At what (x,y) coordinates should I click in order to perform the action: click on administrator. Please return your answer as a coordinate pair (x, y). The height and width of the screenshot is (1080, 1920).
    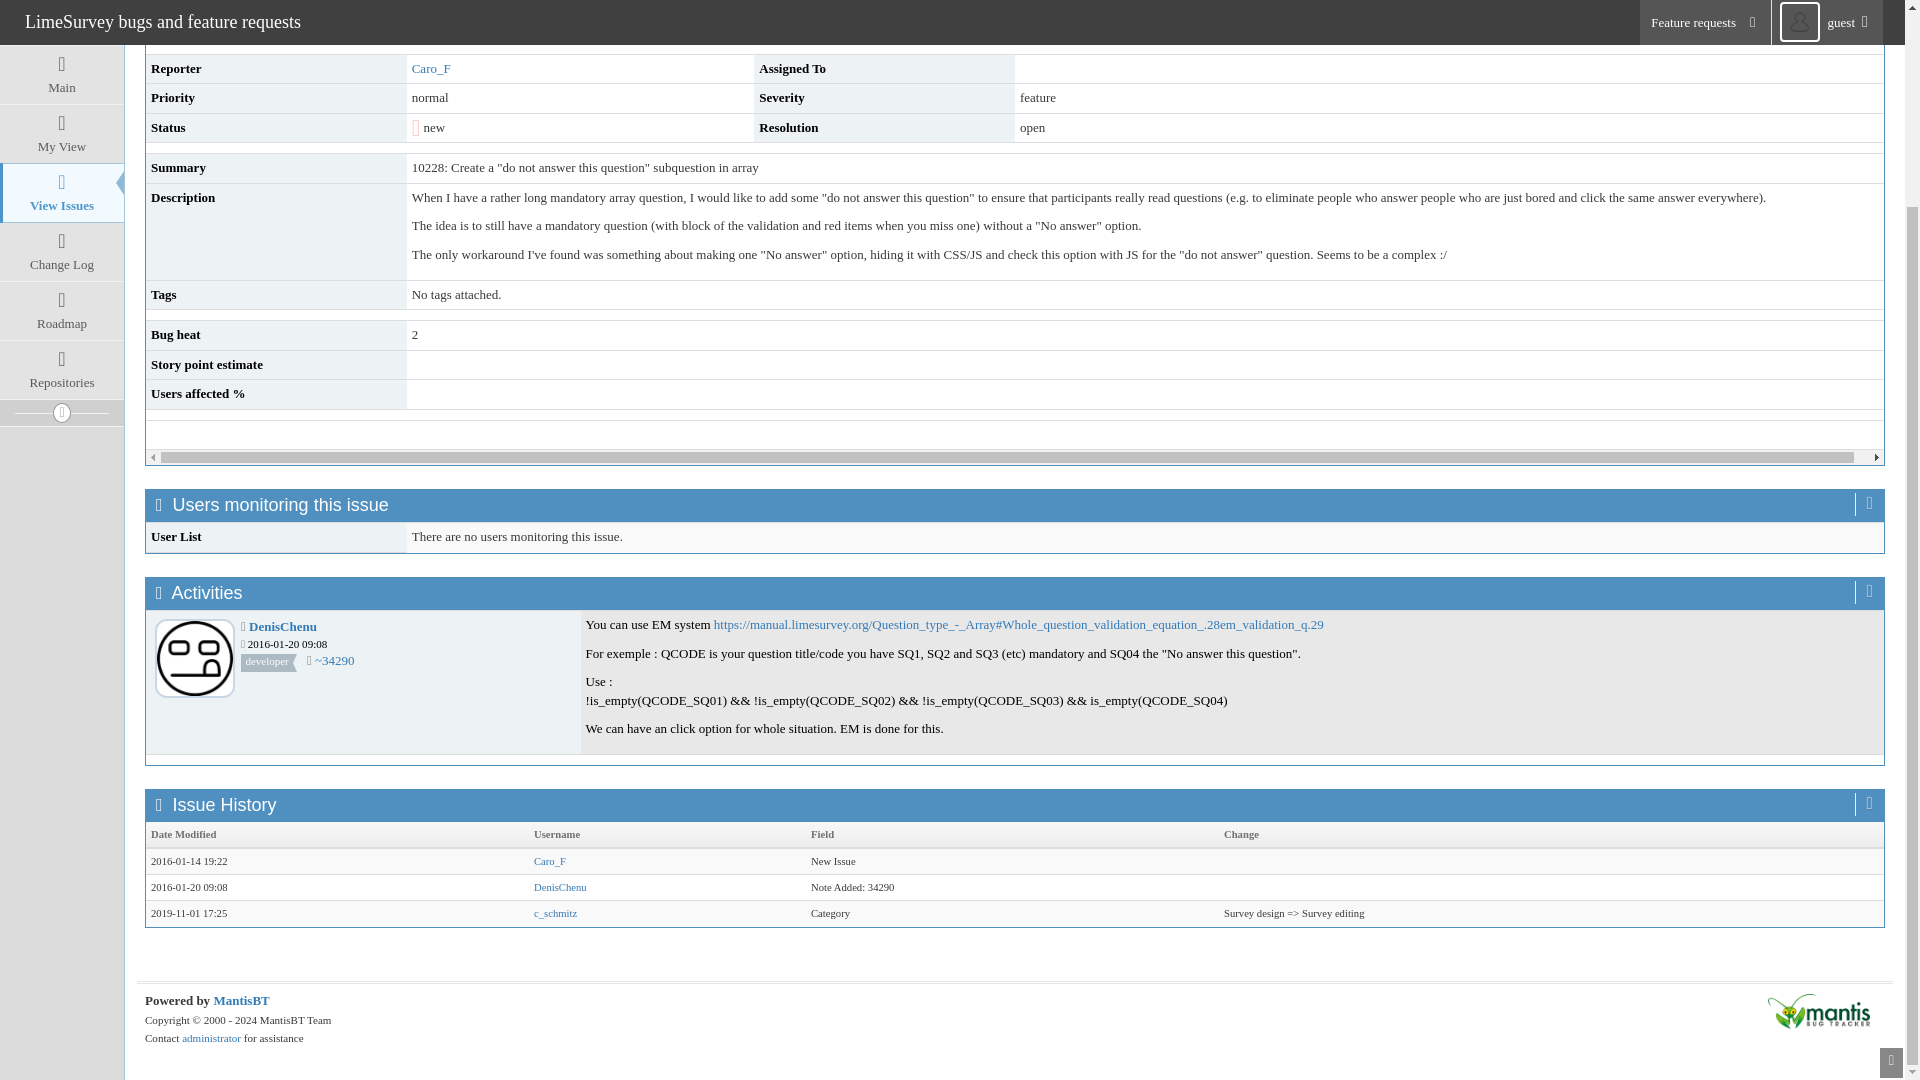
    Looking at the image, I should click on (212, 1038).